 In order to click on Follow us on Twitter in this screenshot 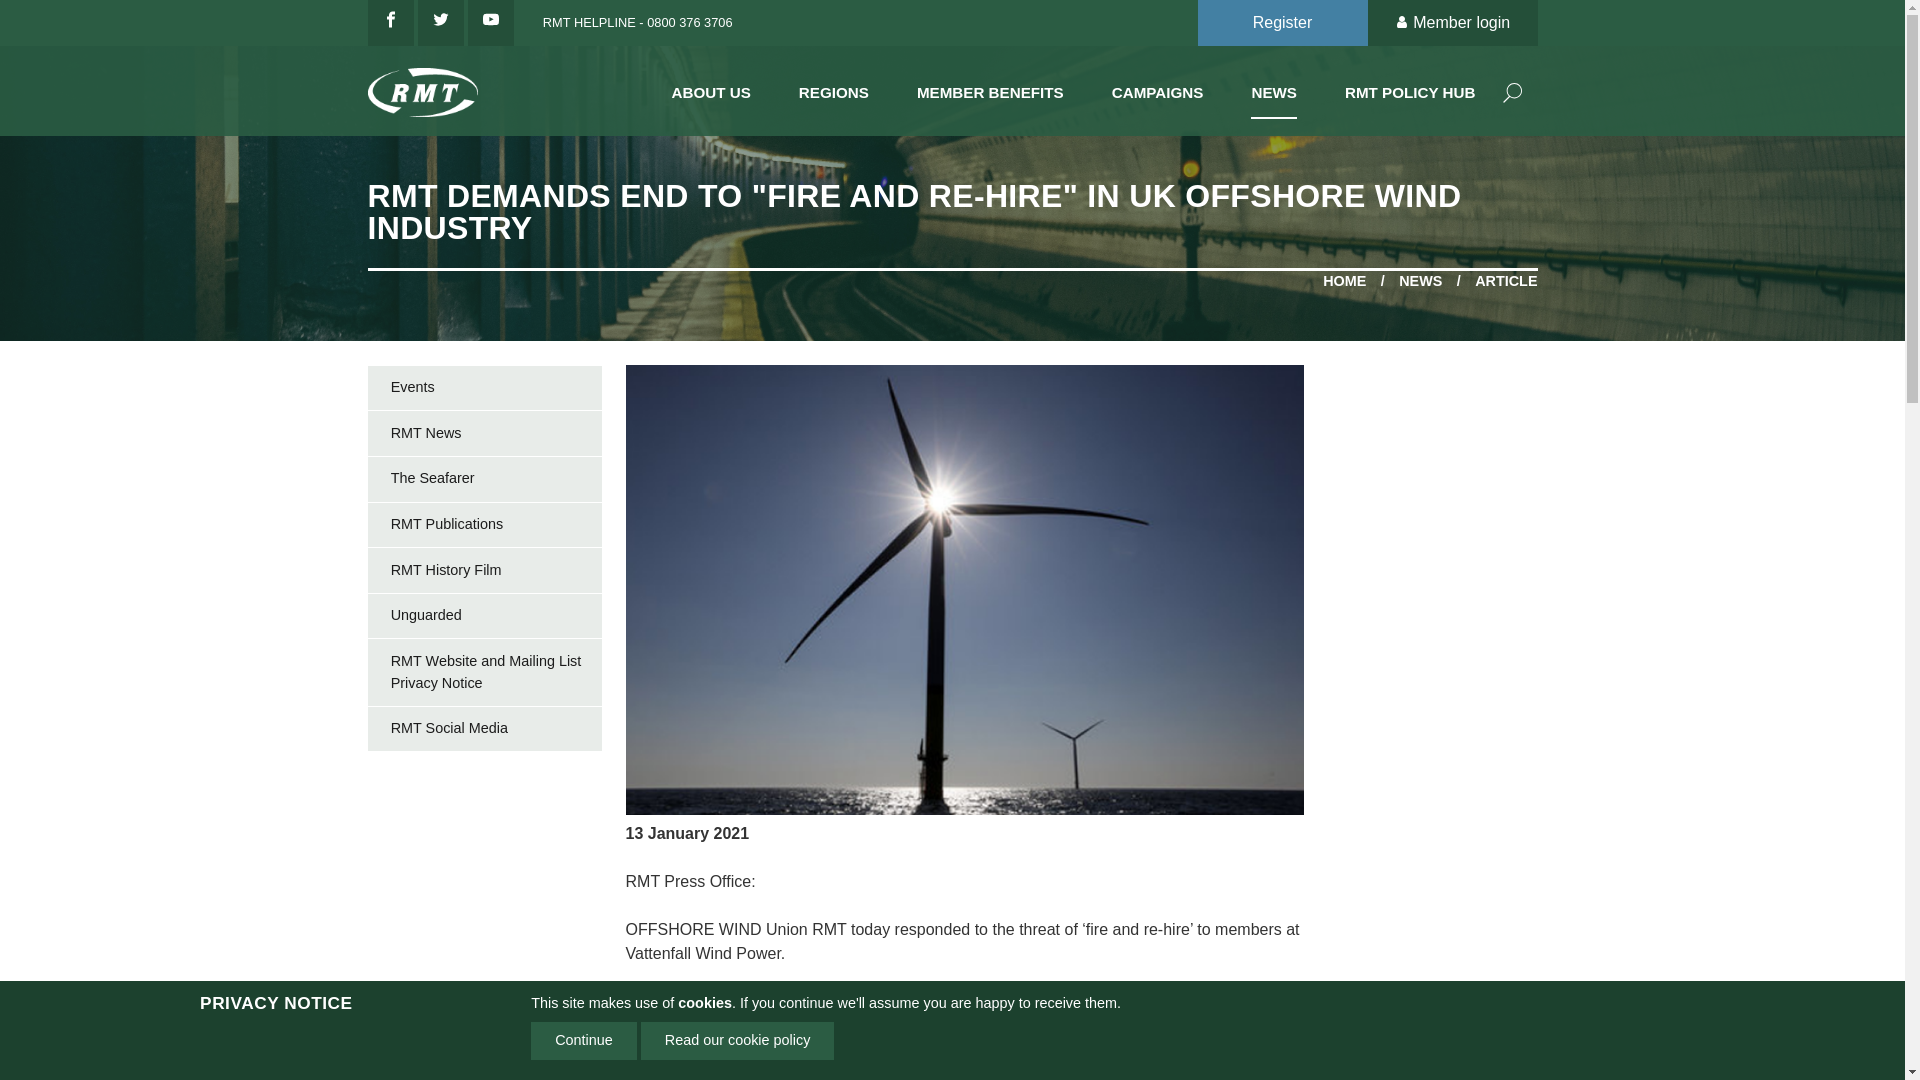, I will do `click(441, 23)`.